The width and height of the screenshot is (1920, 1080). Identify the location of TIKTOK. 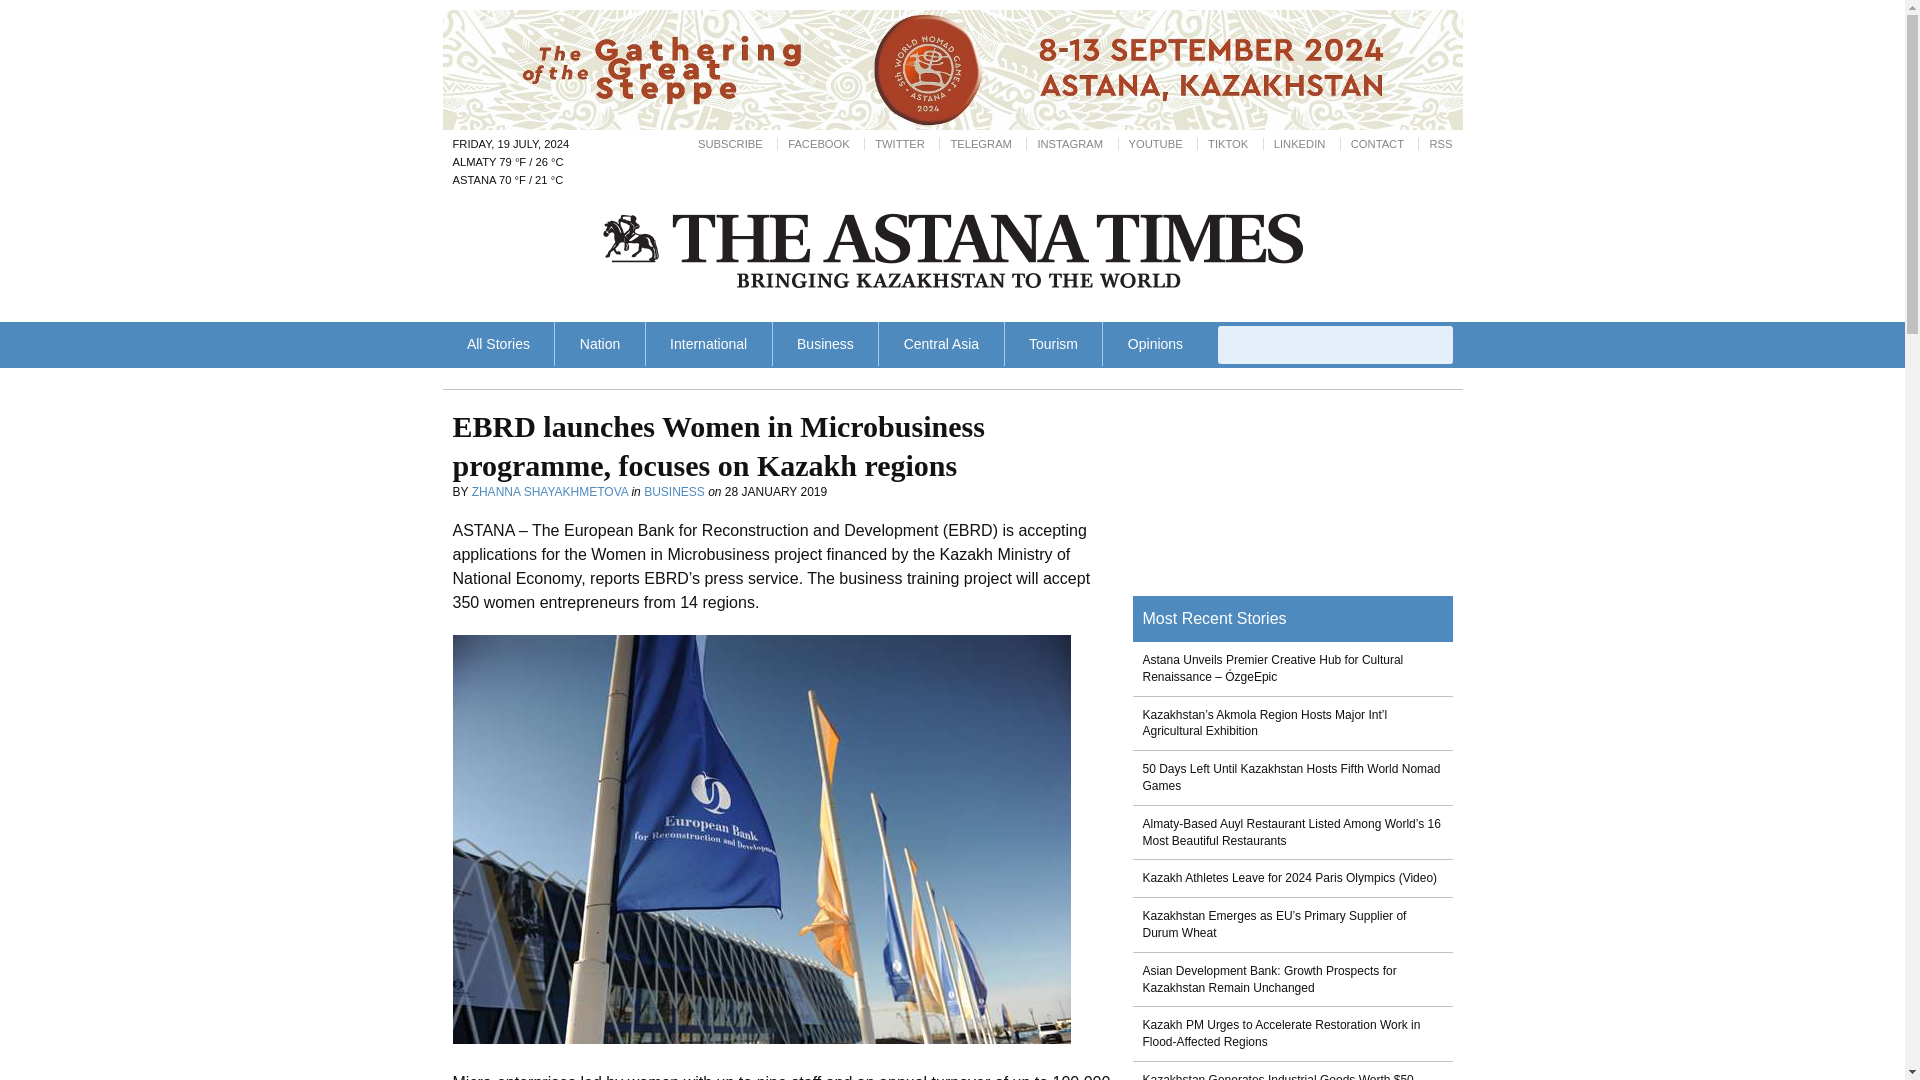
(1228, 144).